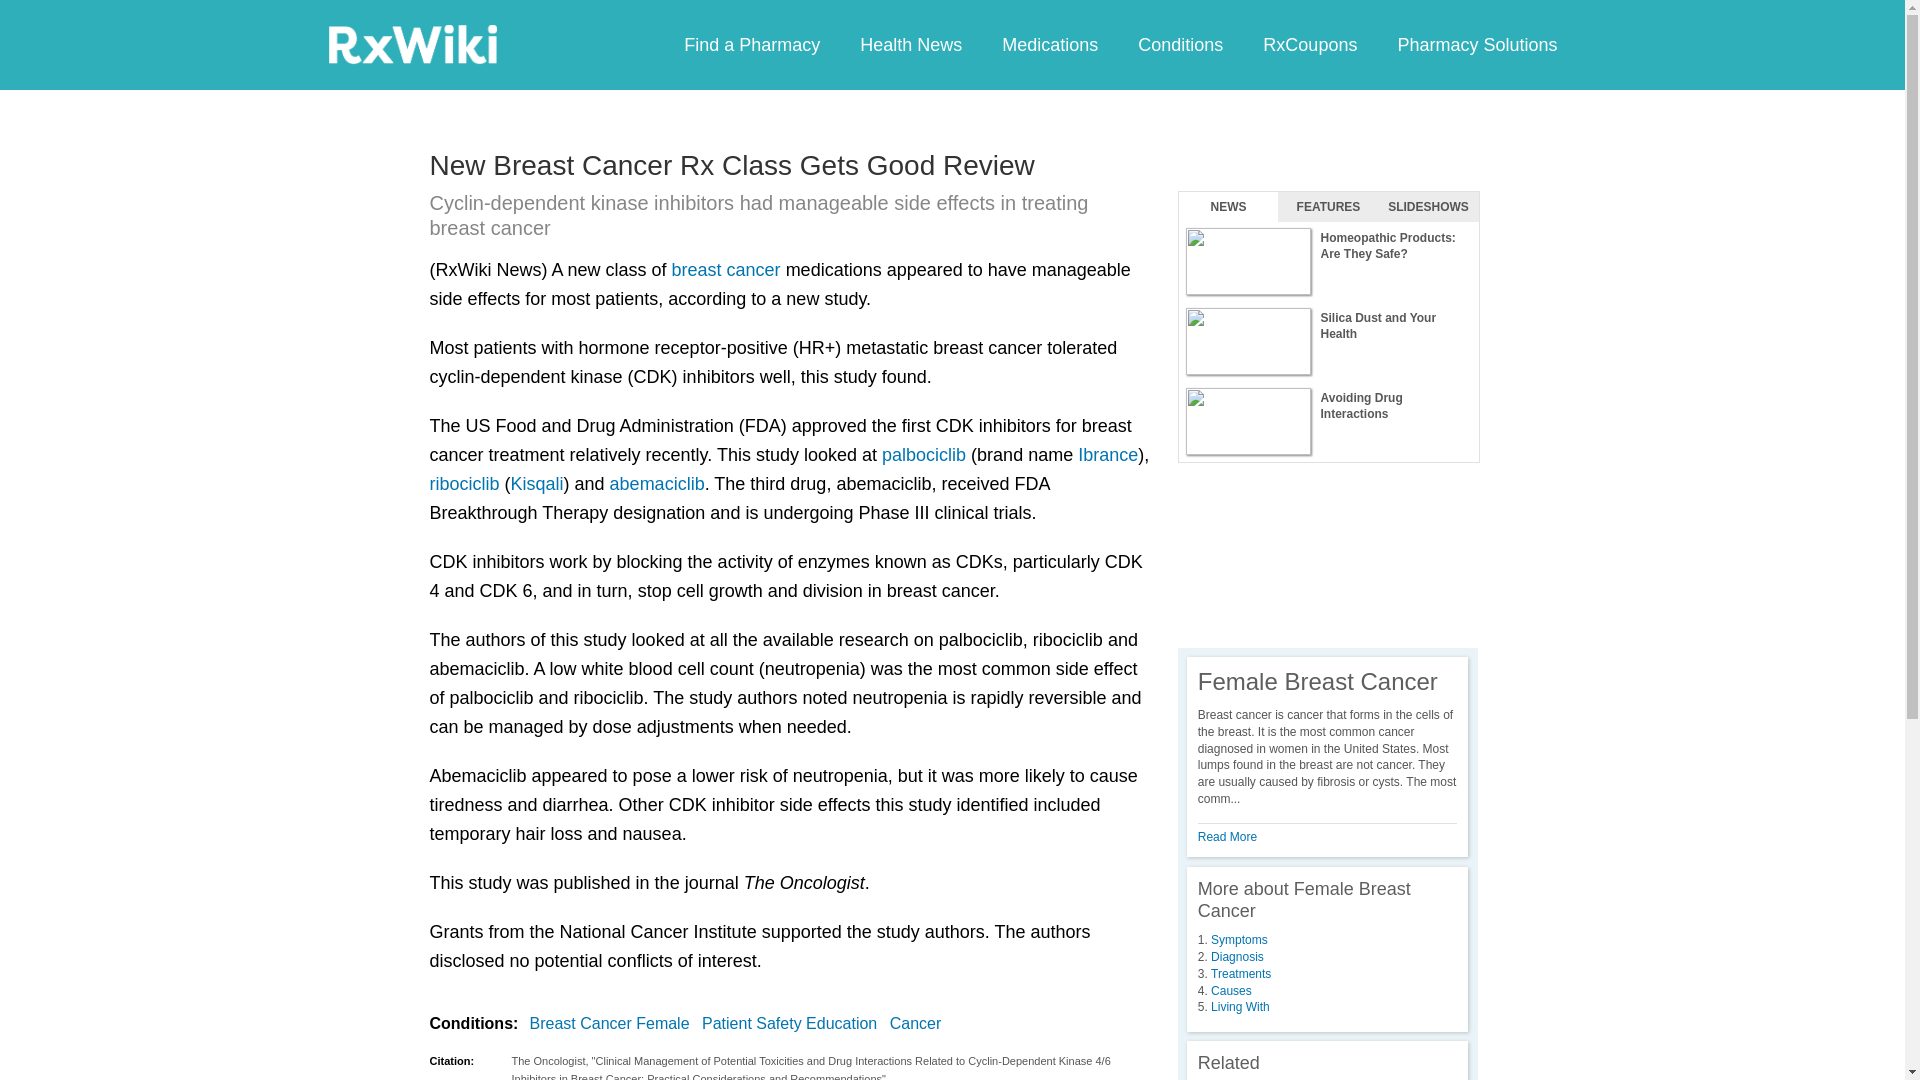 Image resolution: width=1920 pixels, height=1080 pixels. Describe the element at coordinates (537, 484) in the screenshot. I see `Kisqali` at that location.